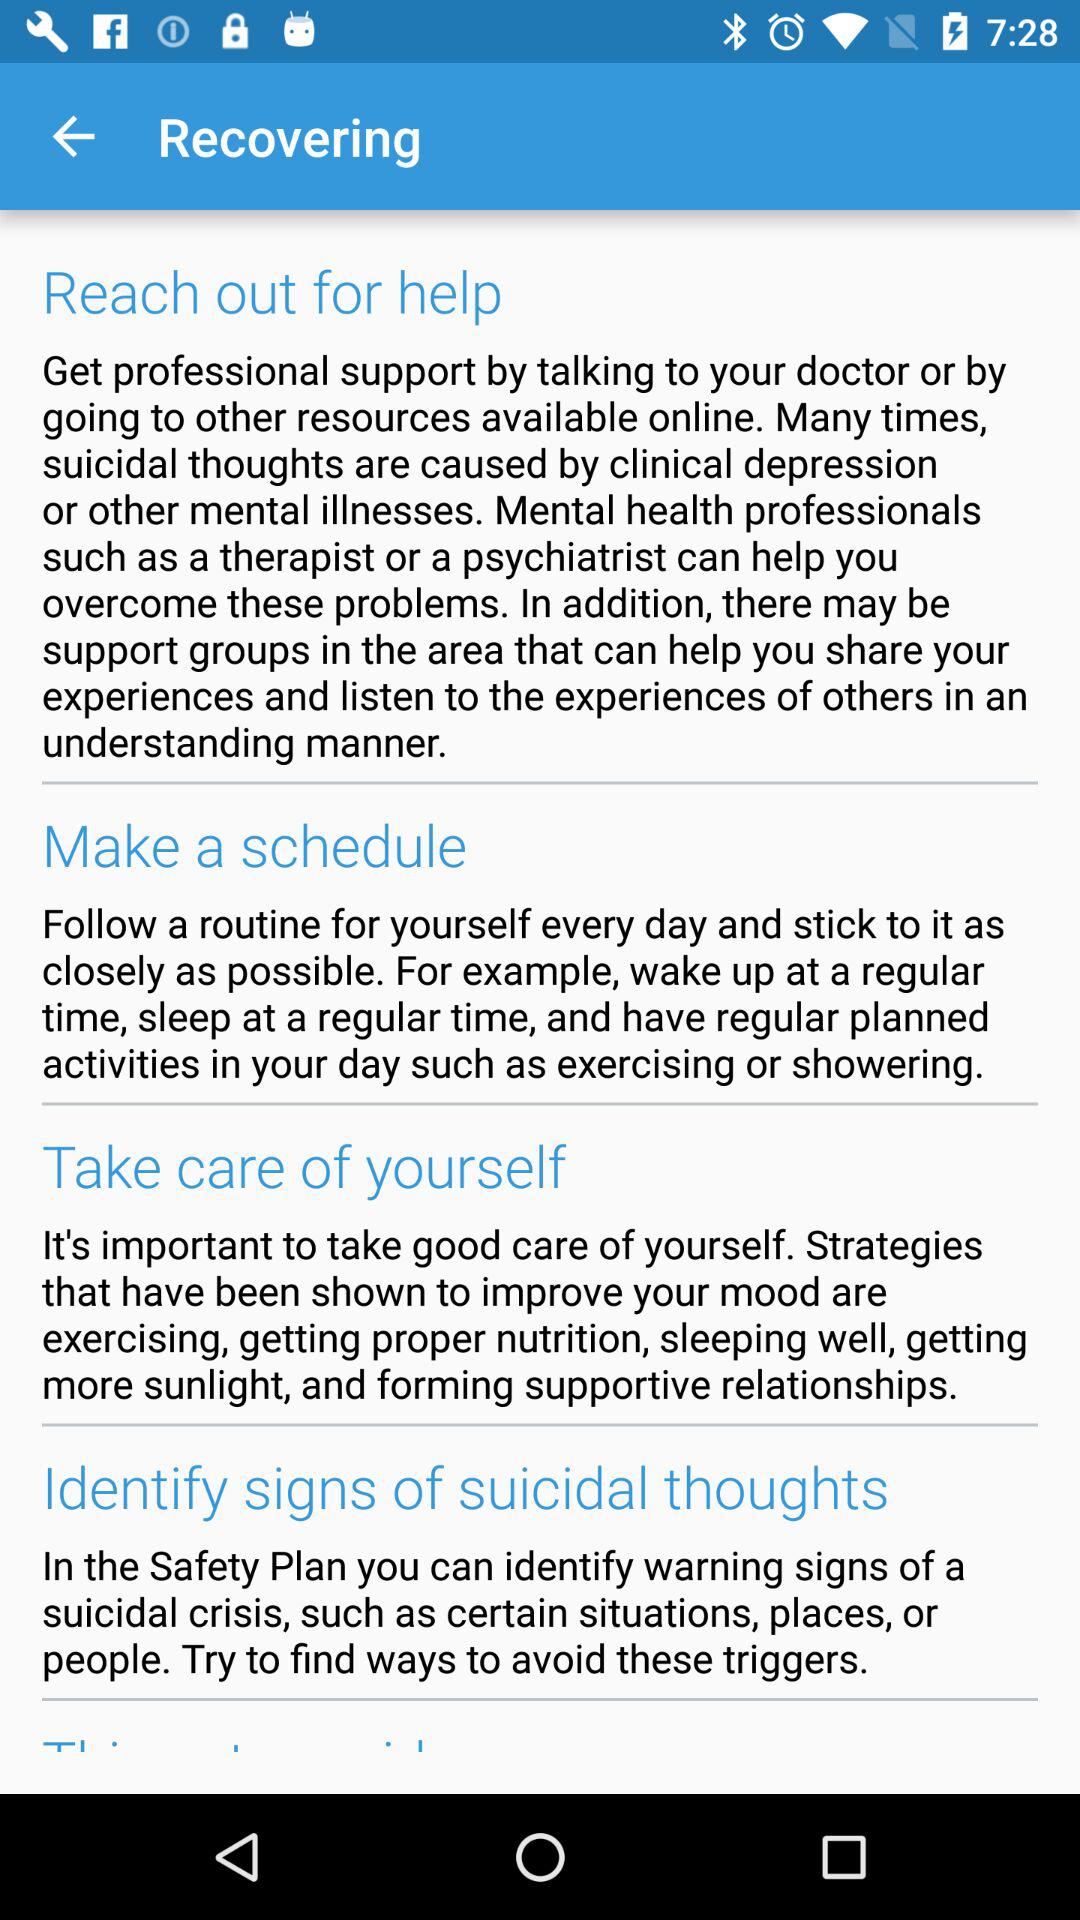  What do you see at coordinates (73, 136) in the screenshot?
I see `select the item above the reach out for icon` at bounding box center [73, 136].